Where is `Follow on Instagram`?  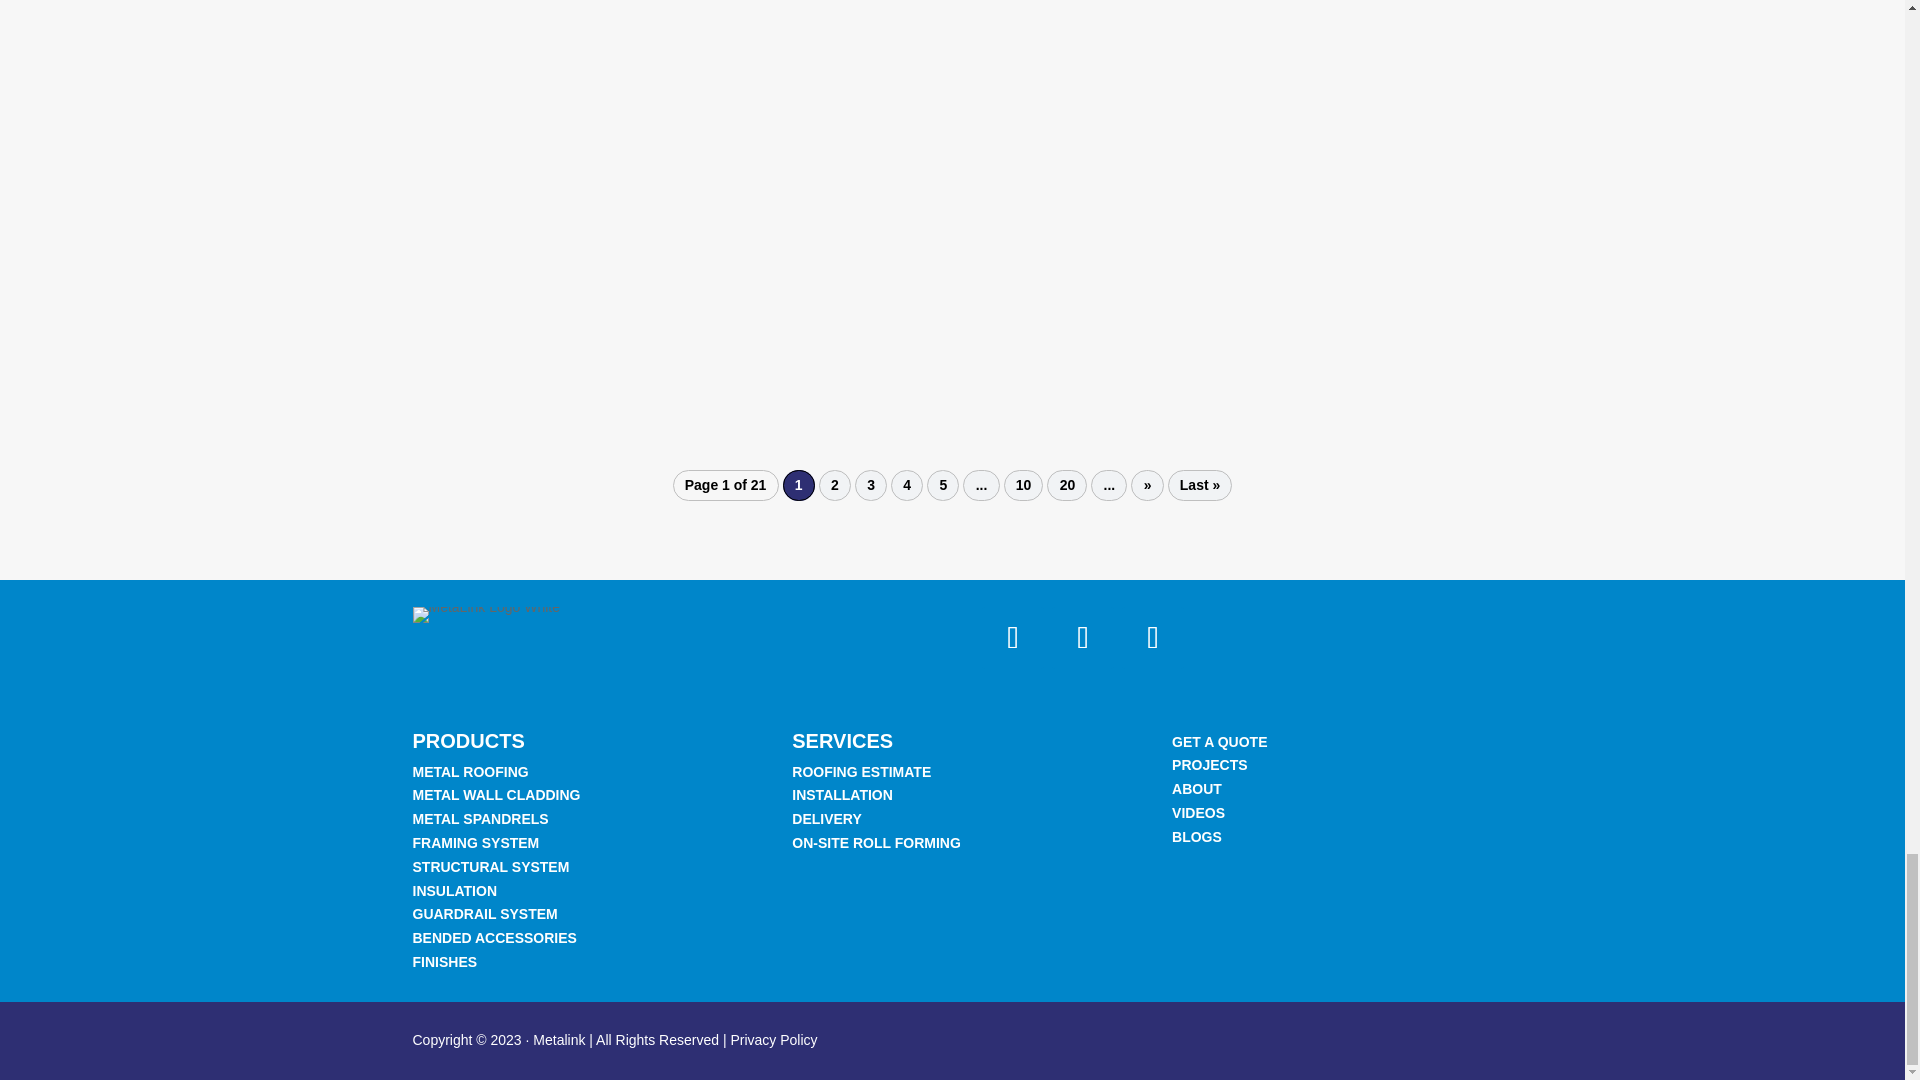
Follow on Instagram is located at coordinates (1012, 637).